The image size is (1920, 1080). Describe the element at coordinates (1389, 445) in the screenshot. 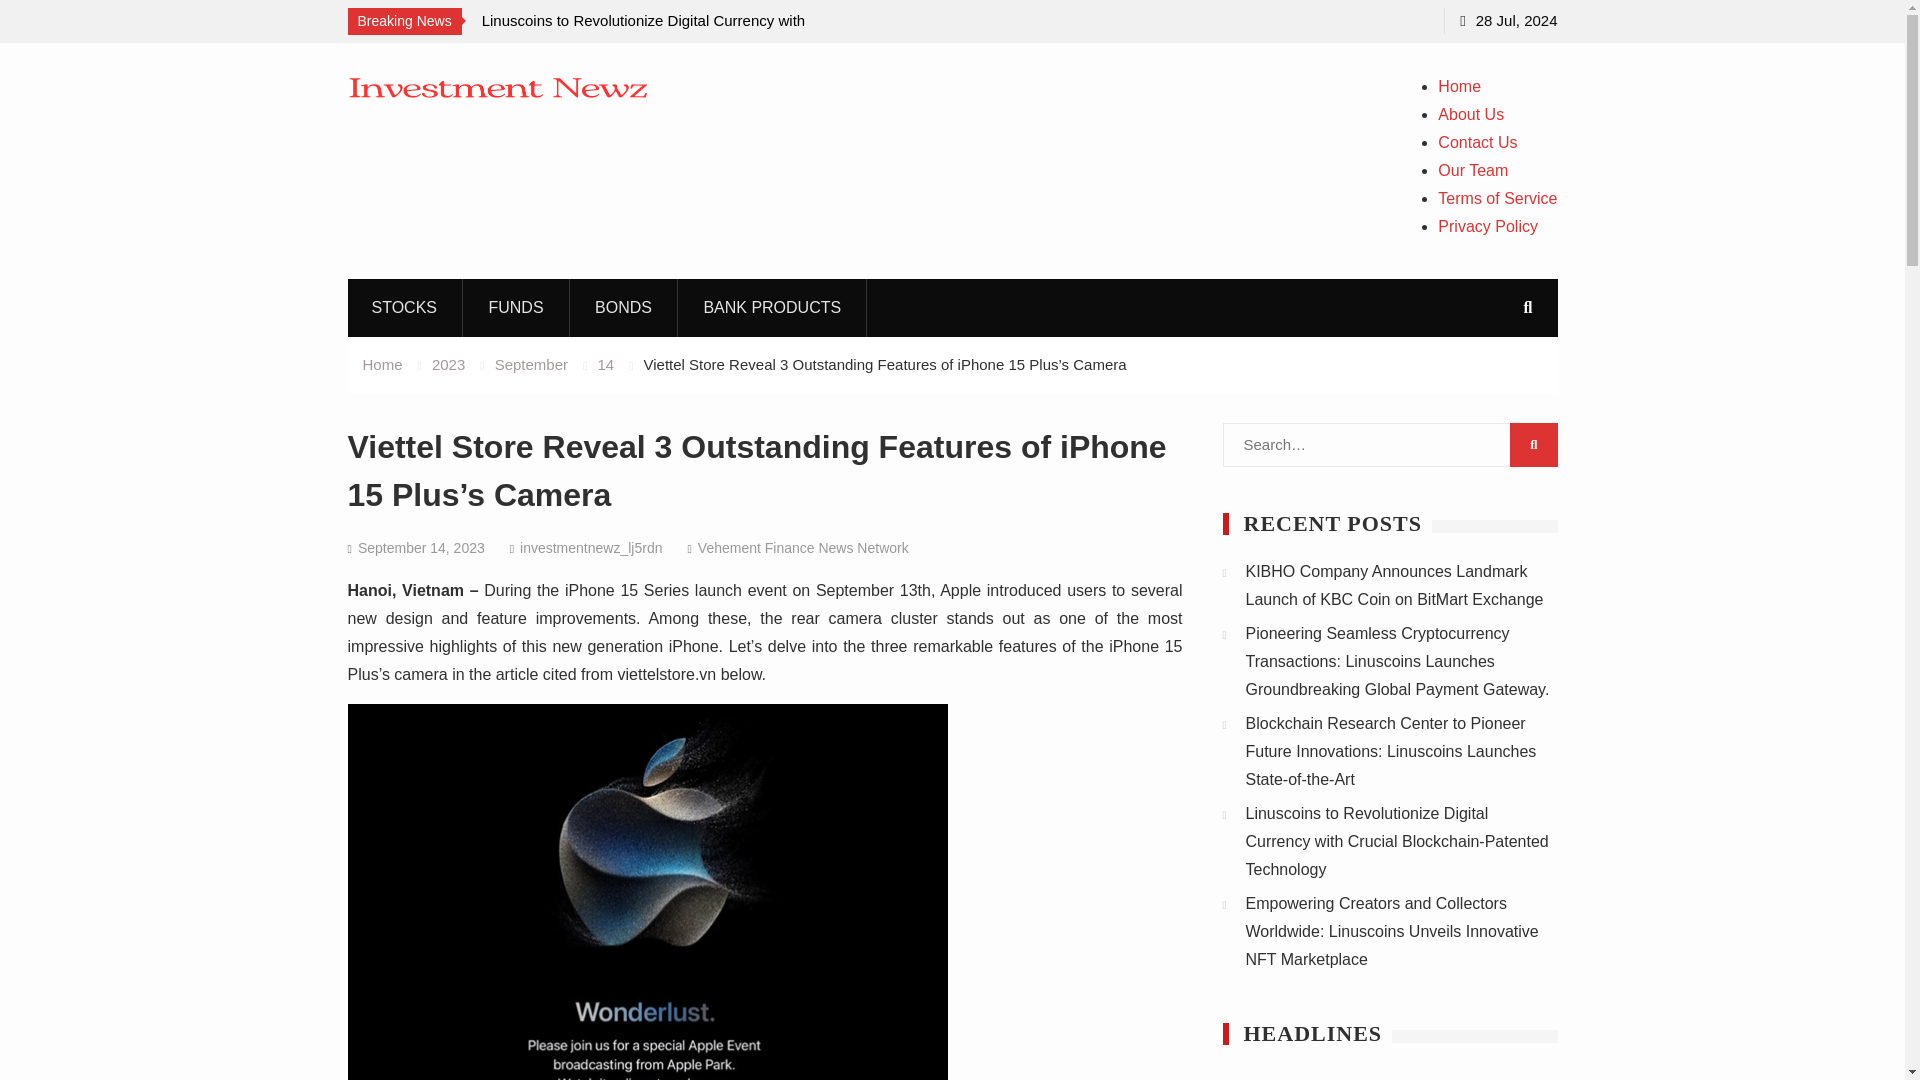

I see `Search for:` at that location.